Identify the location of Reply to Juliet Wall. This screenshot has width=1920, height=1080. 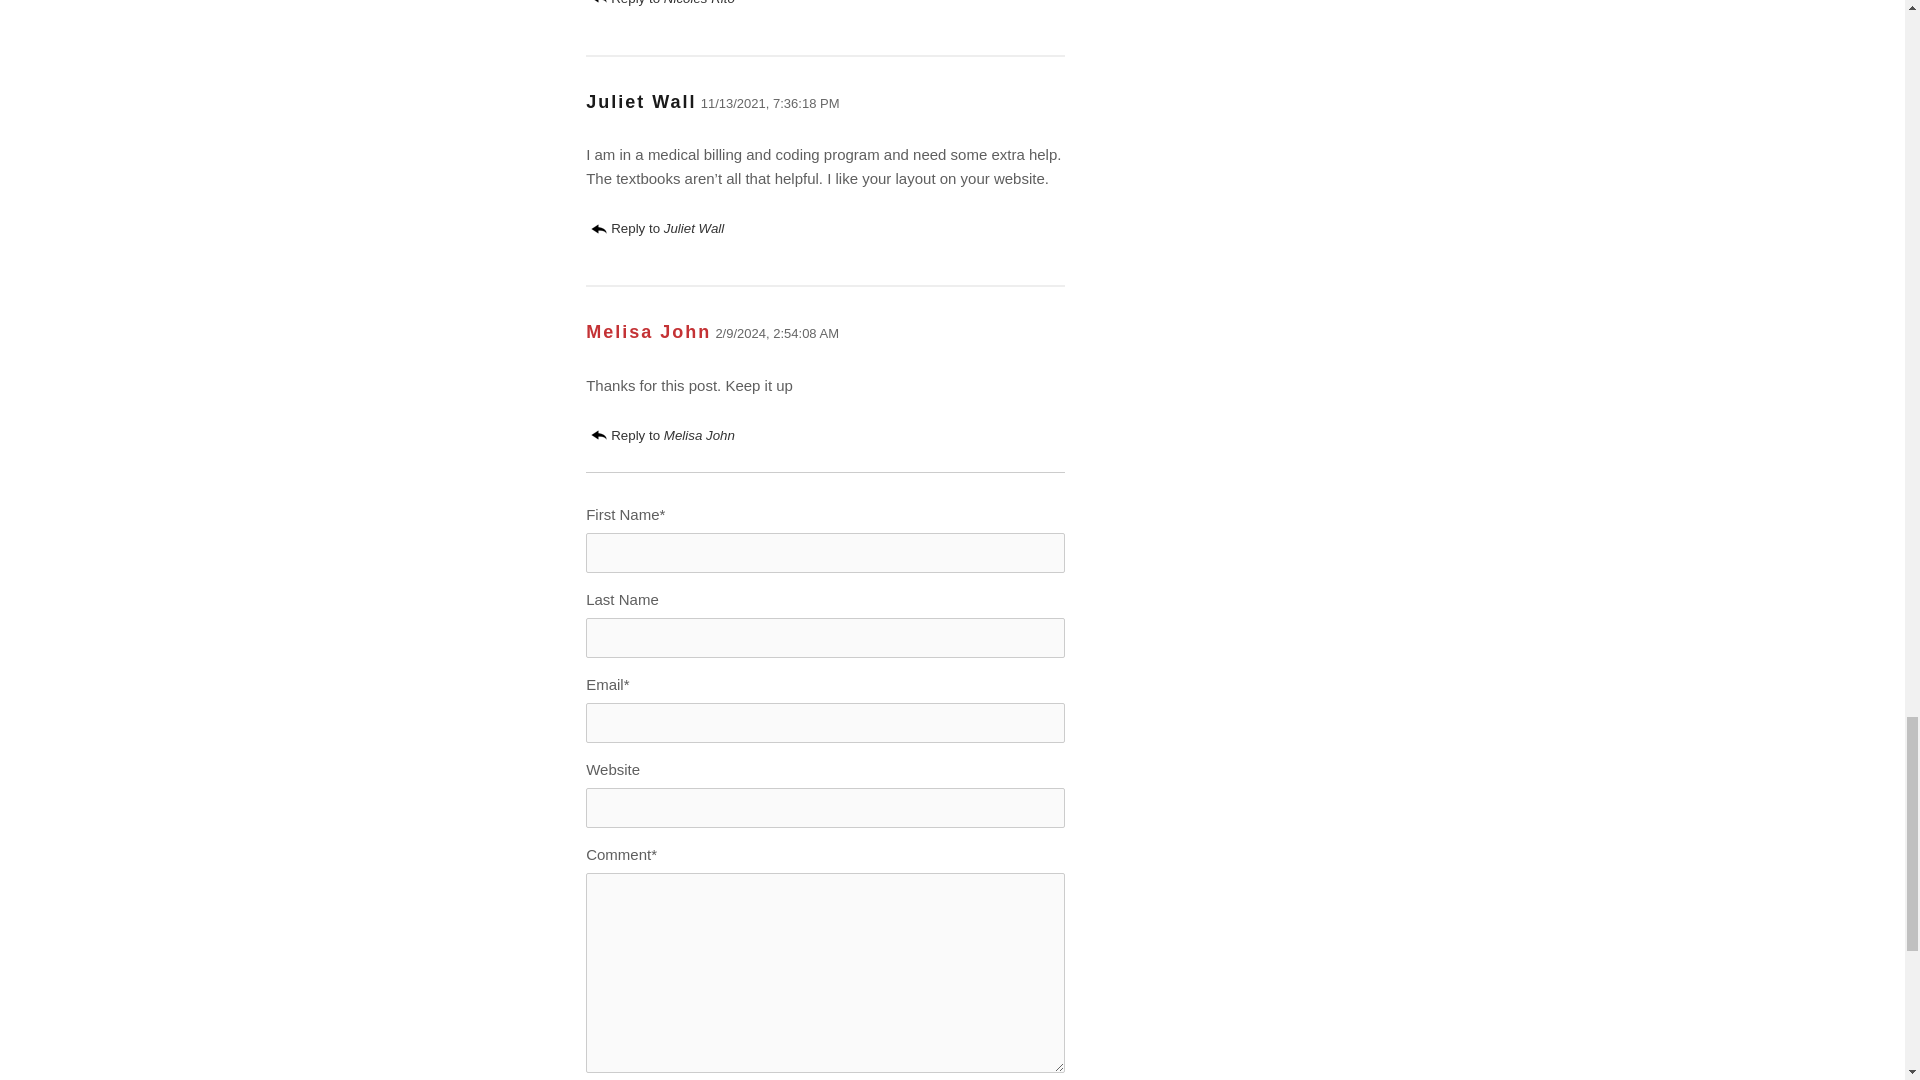
(657, 228).